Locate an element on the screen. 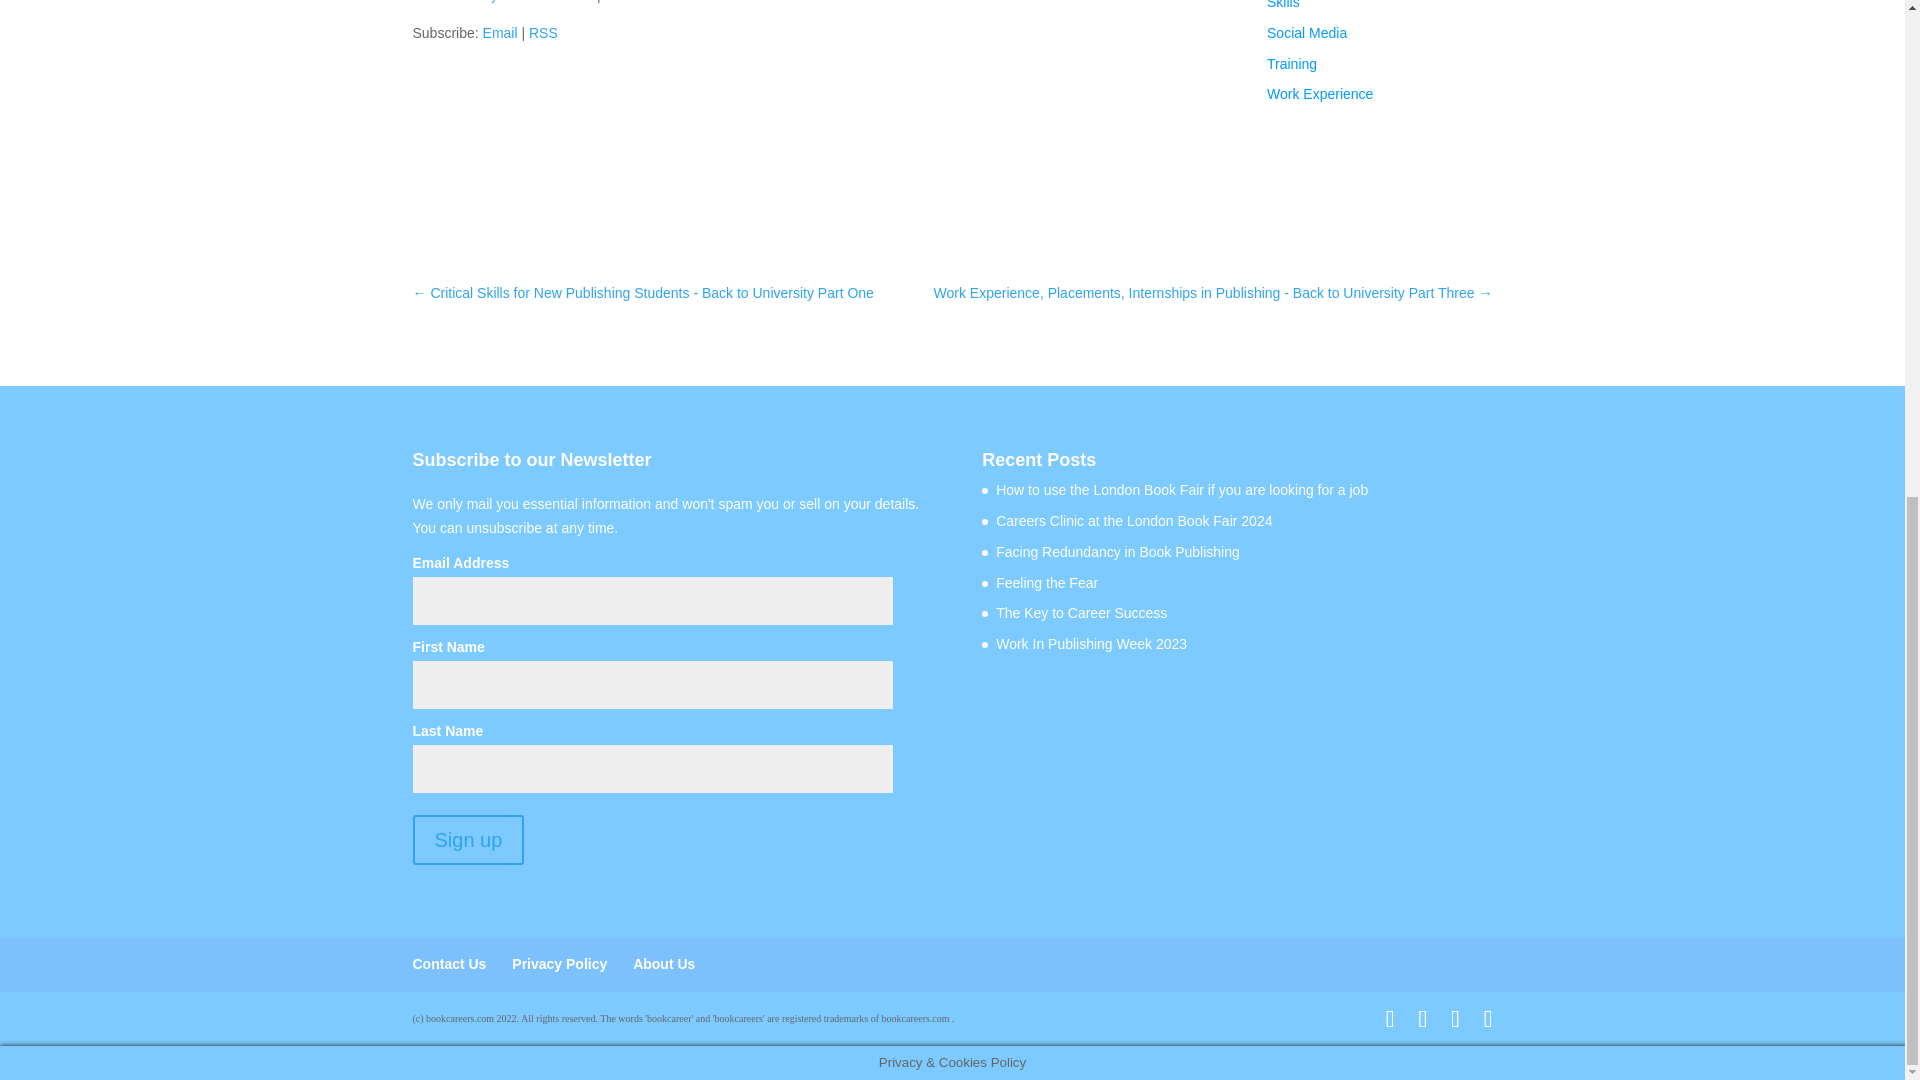  Skills is located at coordinates (1283, 4).